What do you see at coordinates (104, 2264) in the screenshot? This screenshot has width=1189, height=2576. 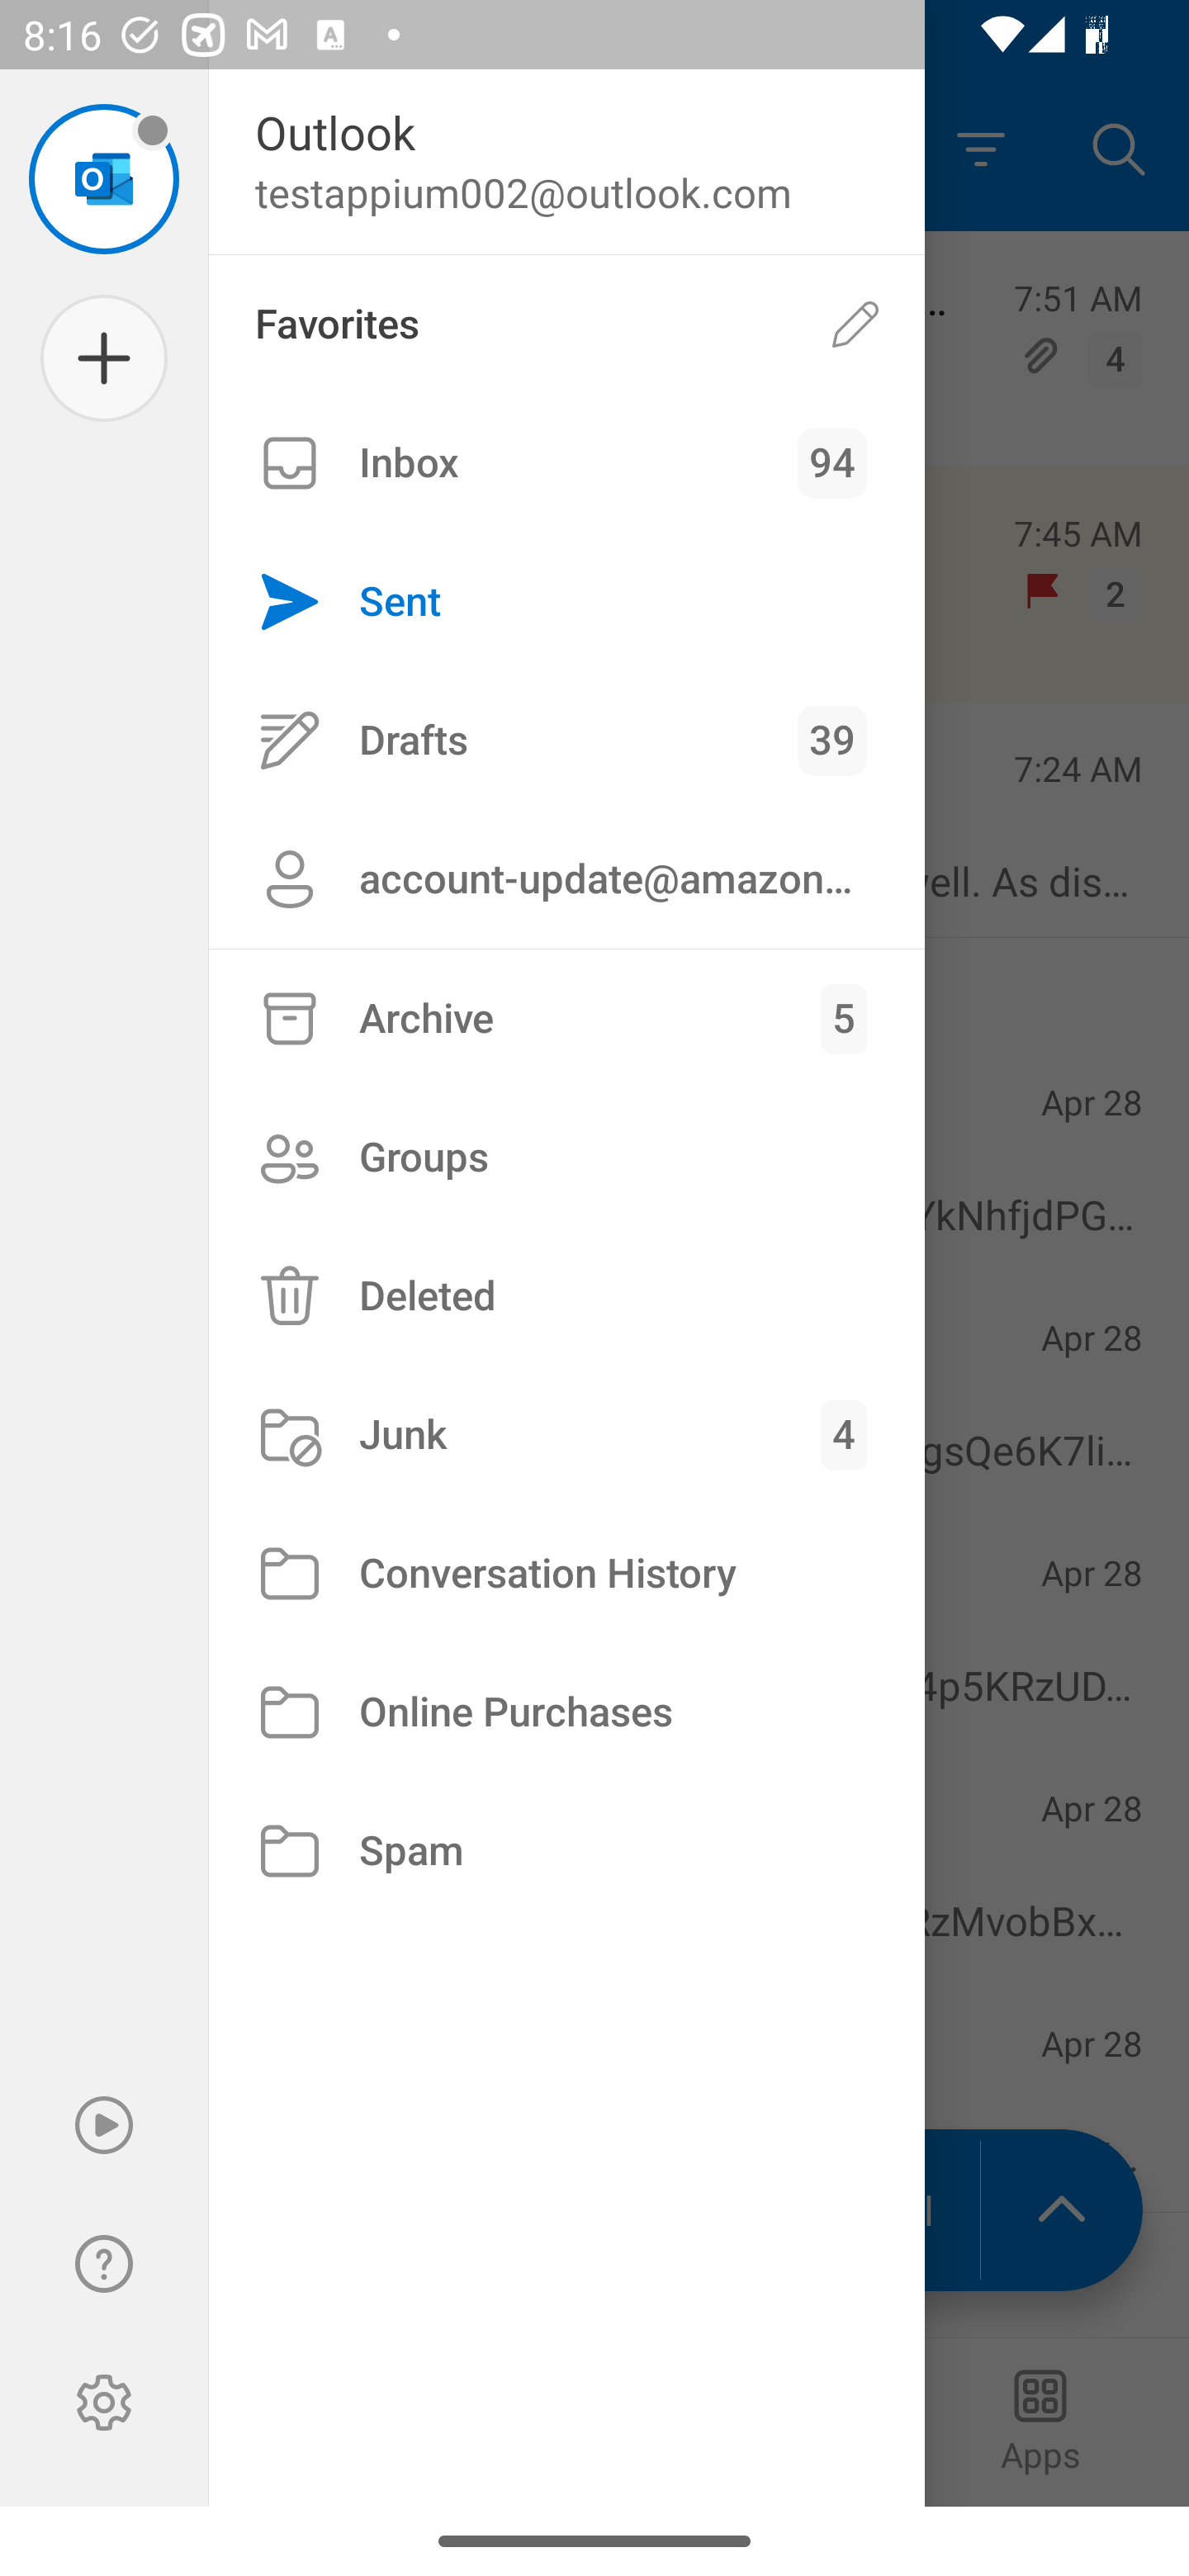 I see `Help` at bounding box center [104, 2264].